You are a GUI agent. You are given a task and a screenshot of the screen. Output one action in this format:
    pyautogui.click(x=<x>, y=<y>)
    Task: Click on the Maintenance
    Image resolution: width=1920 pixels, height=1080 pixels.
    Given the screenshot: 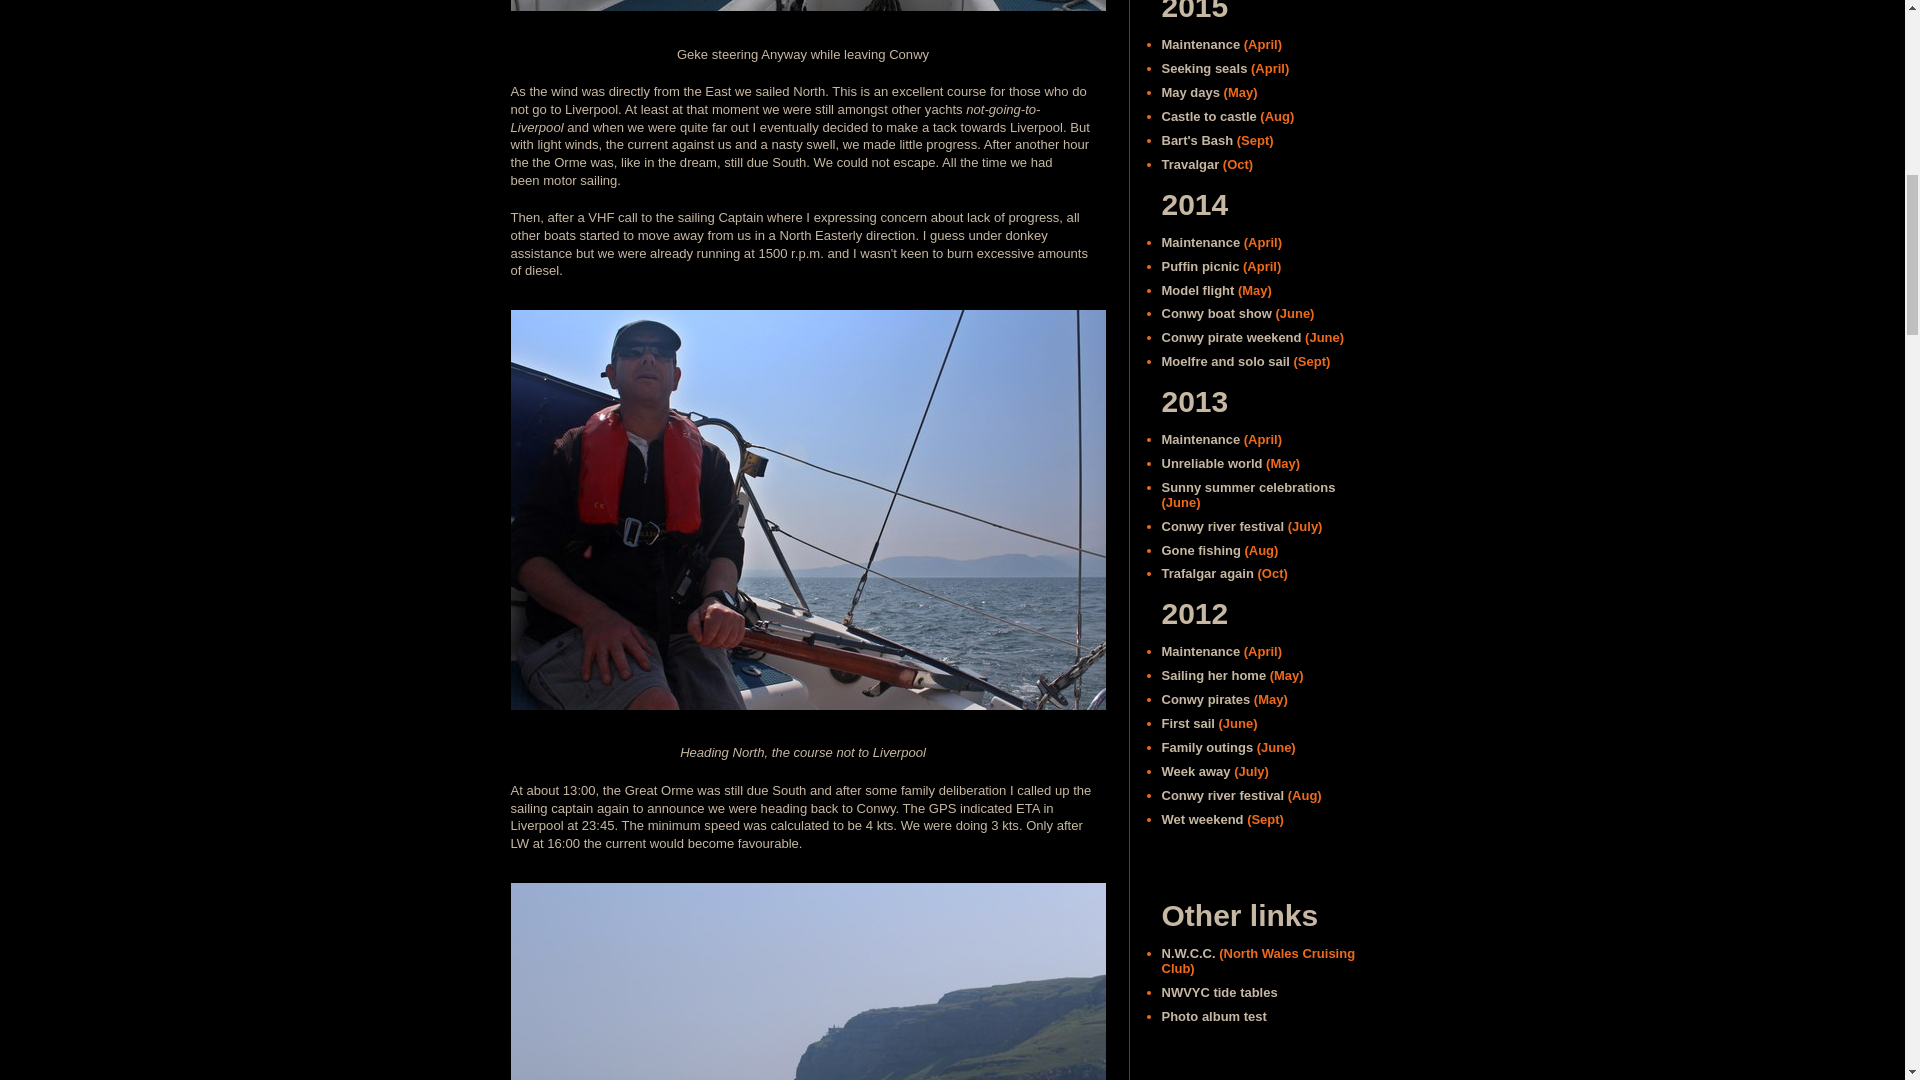 What is the action you would take?
    pyautogui.click(x=1200, y=44)
    